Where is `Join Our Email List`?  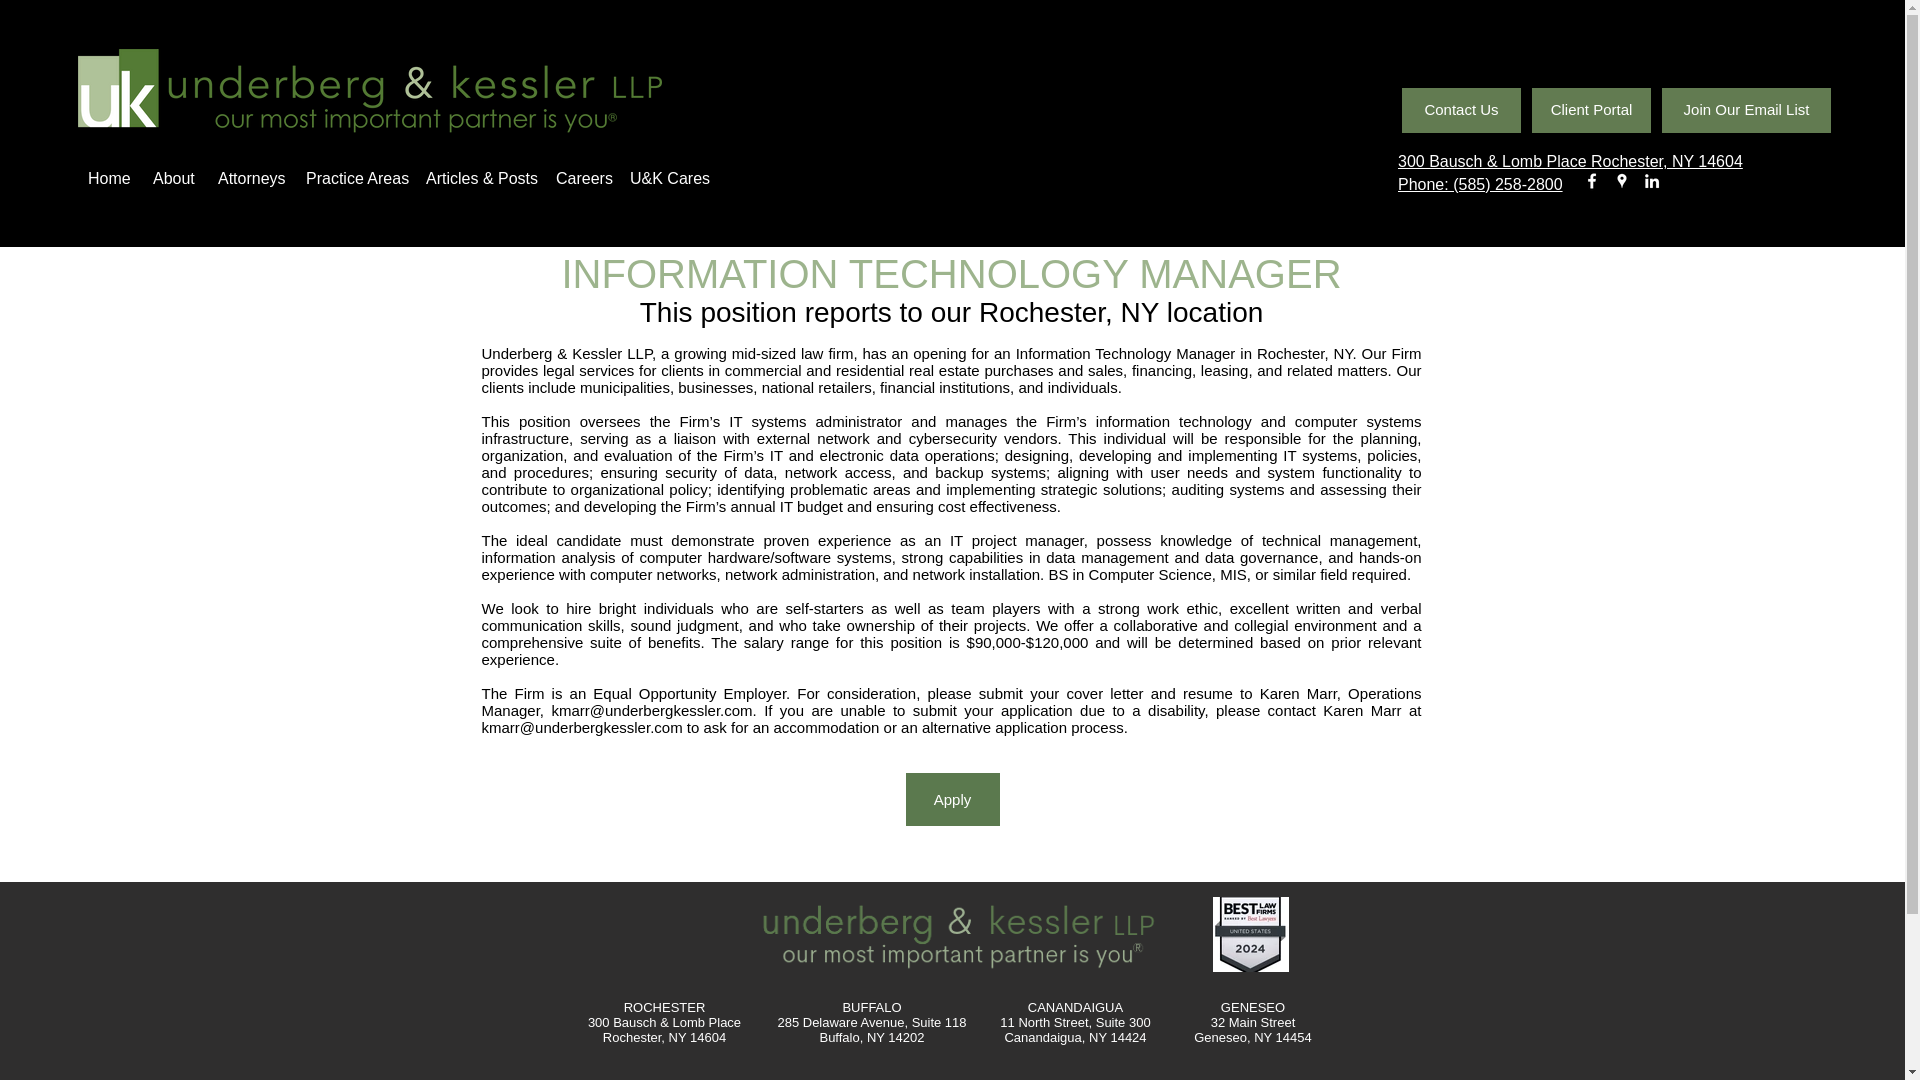
Join Our Email List is located at coordinates (1746, 110).